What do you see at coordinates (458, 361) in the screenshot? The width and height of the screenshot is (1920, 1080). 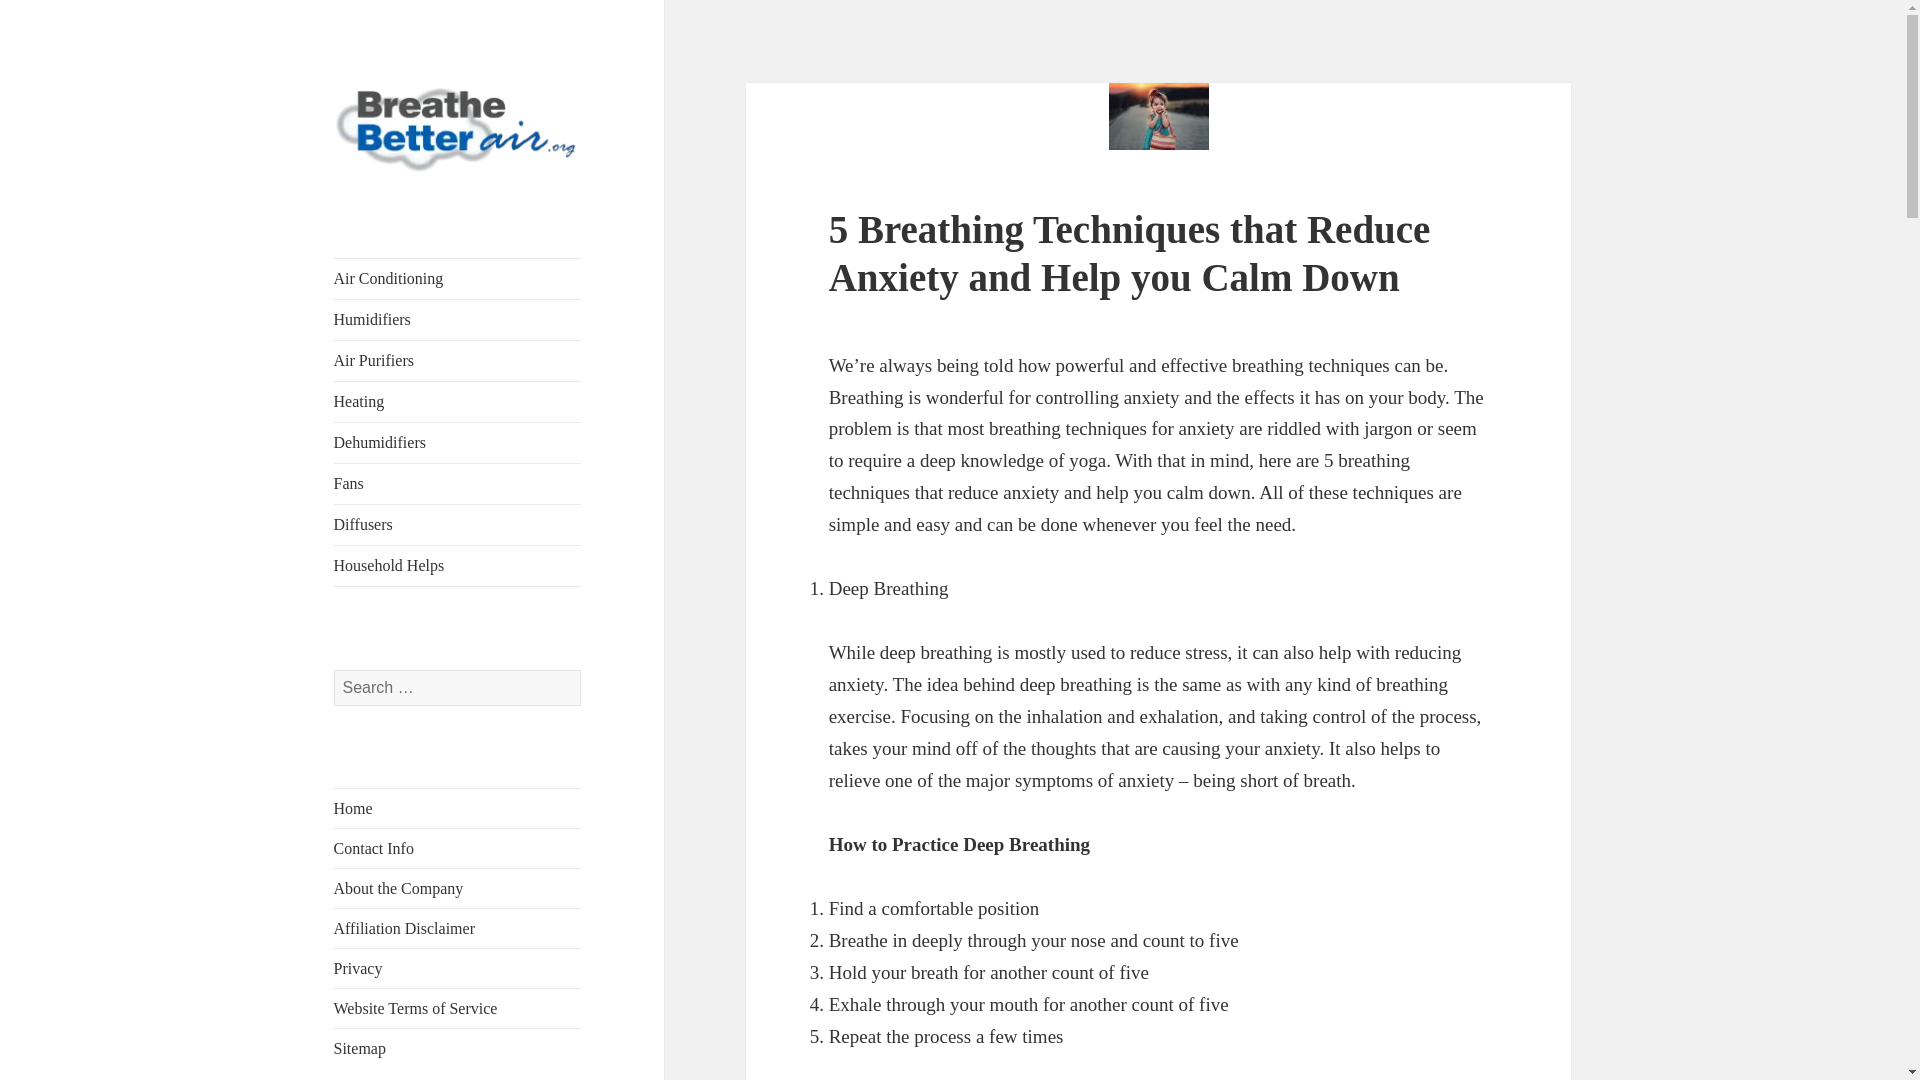 I see `Air Purifiers` at bounding box center [458, 361].